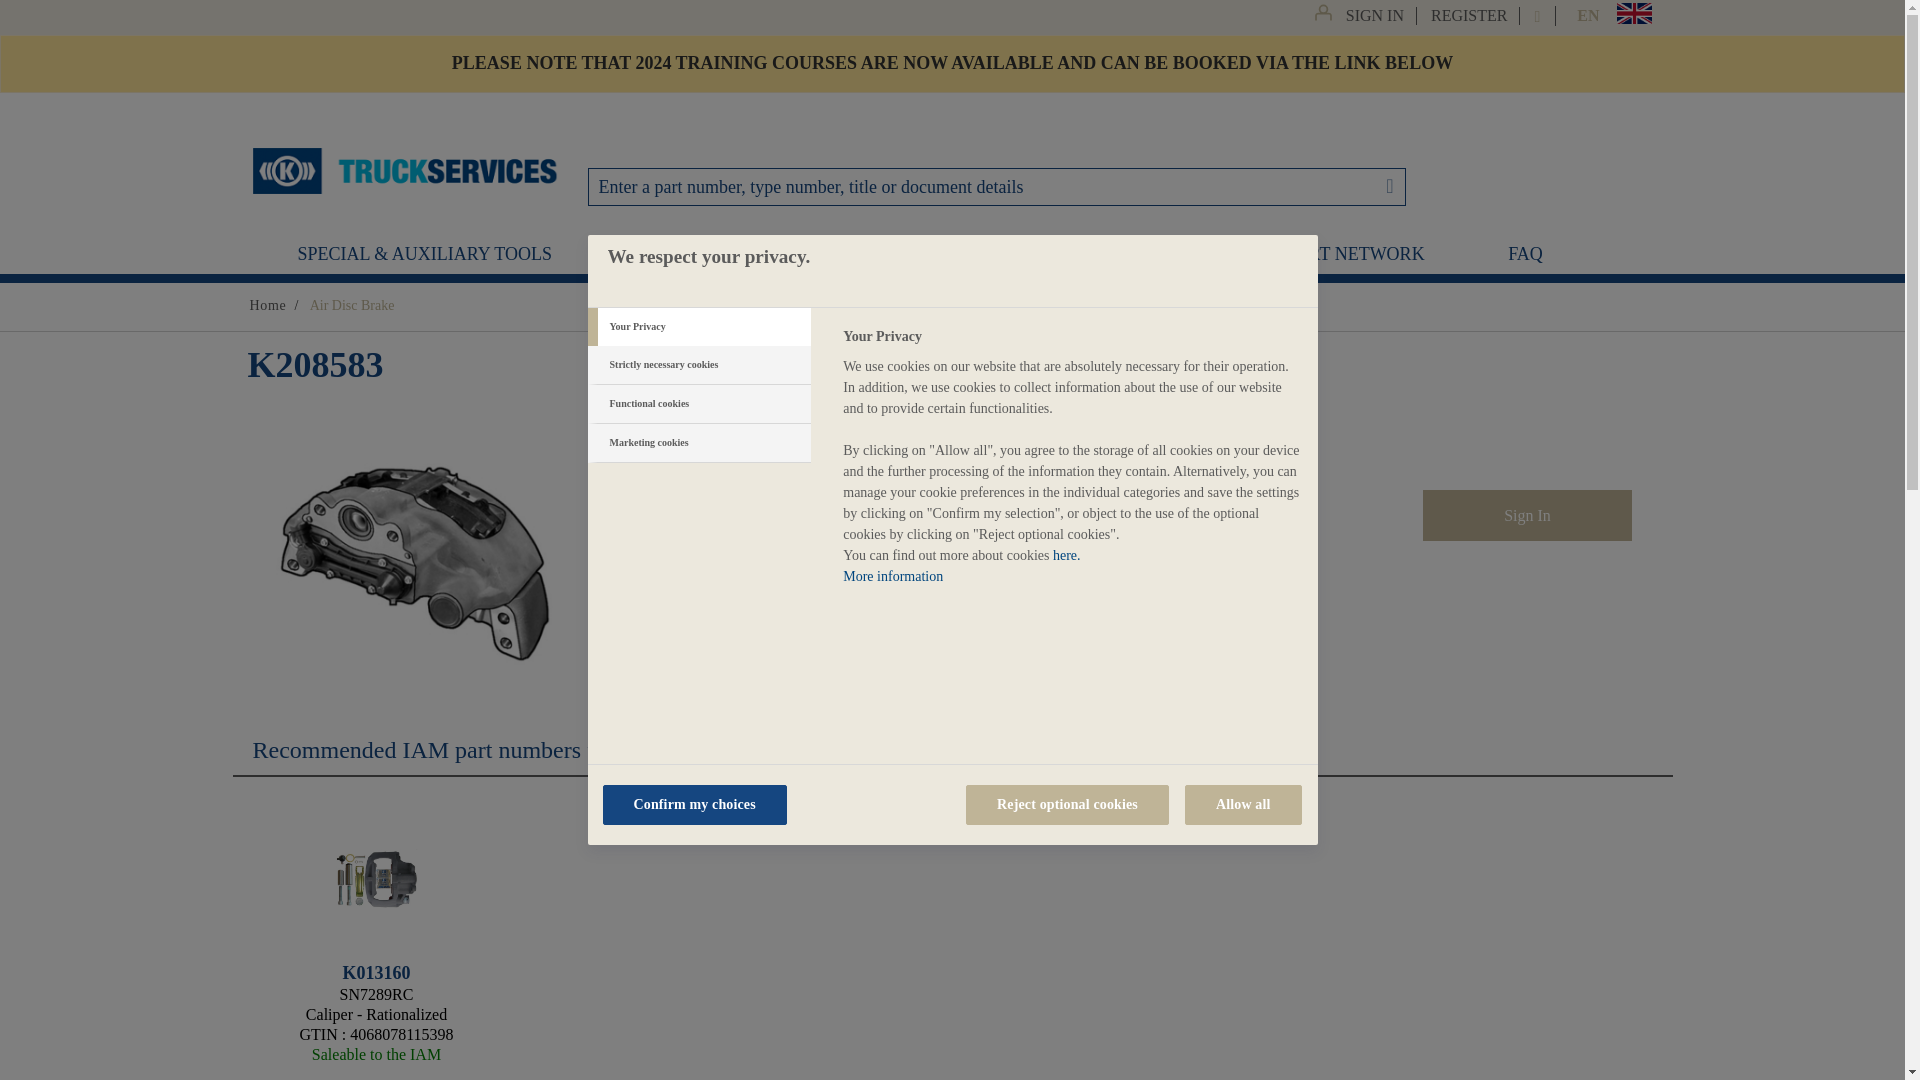  Describe the element at coordinates (878, 254) in the screenshot. I see `TRAINING` at that location.